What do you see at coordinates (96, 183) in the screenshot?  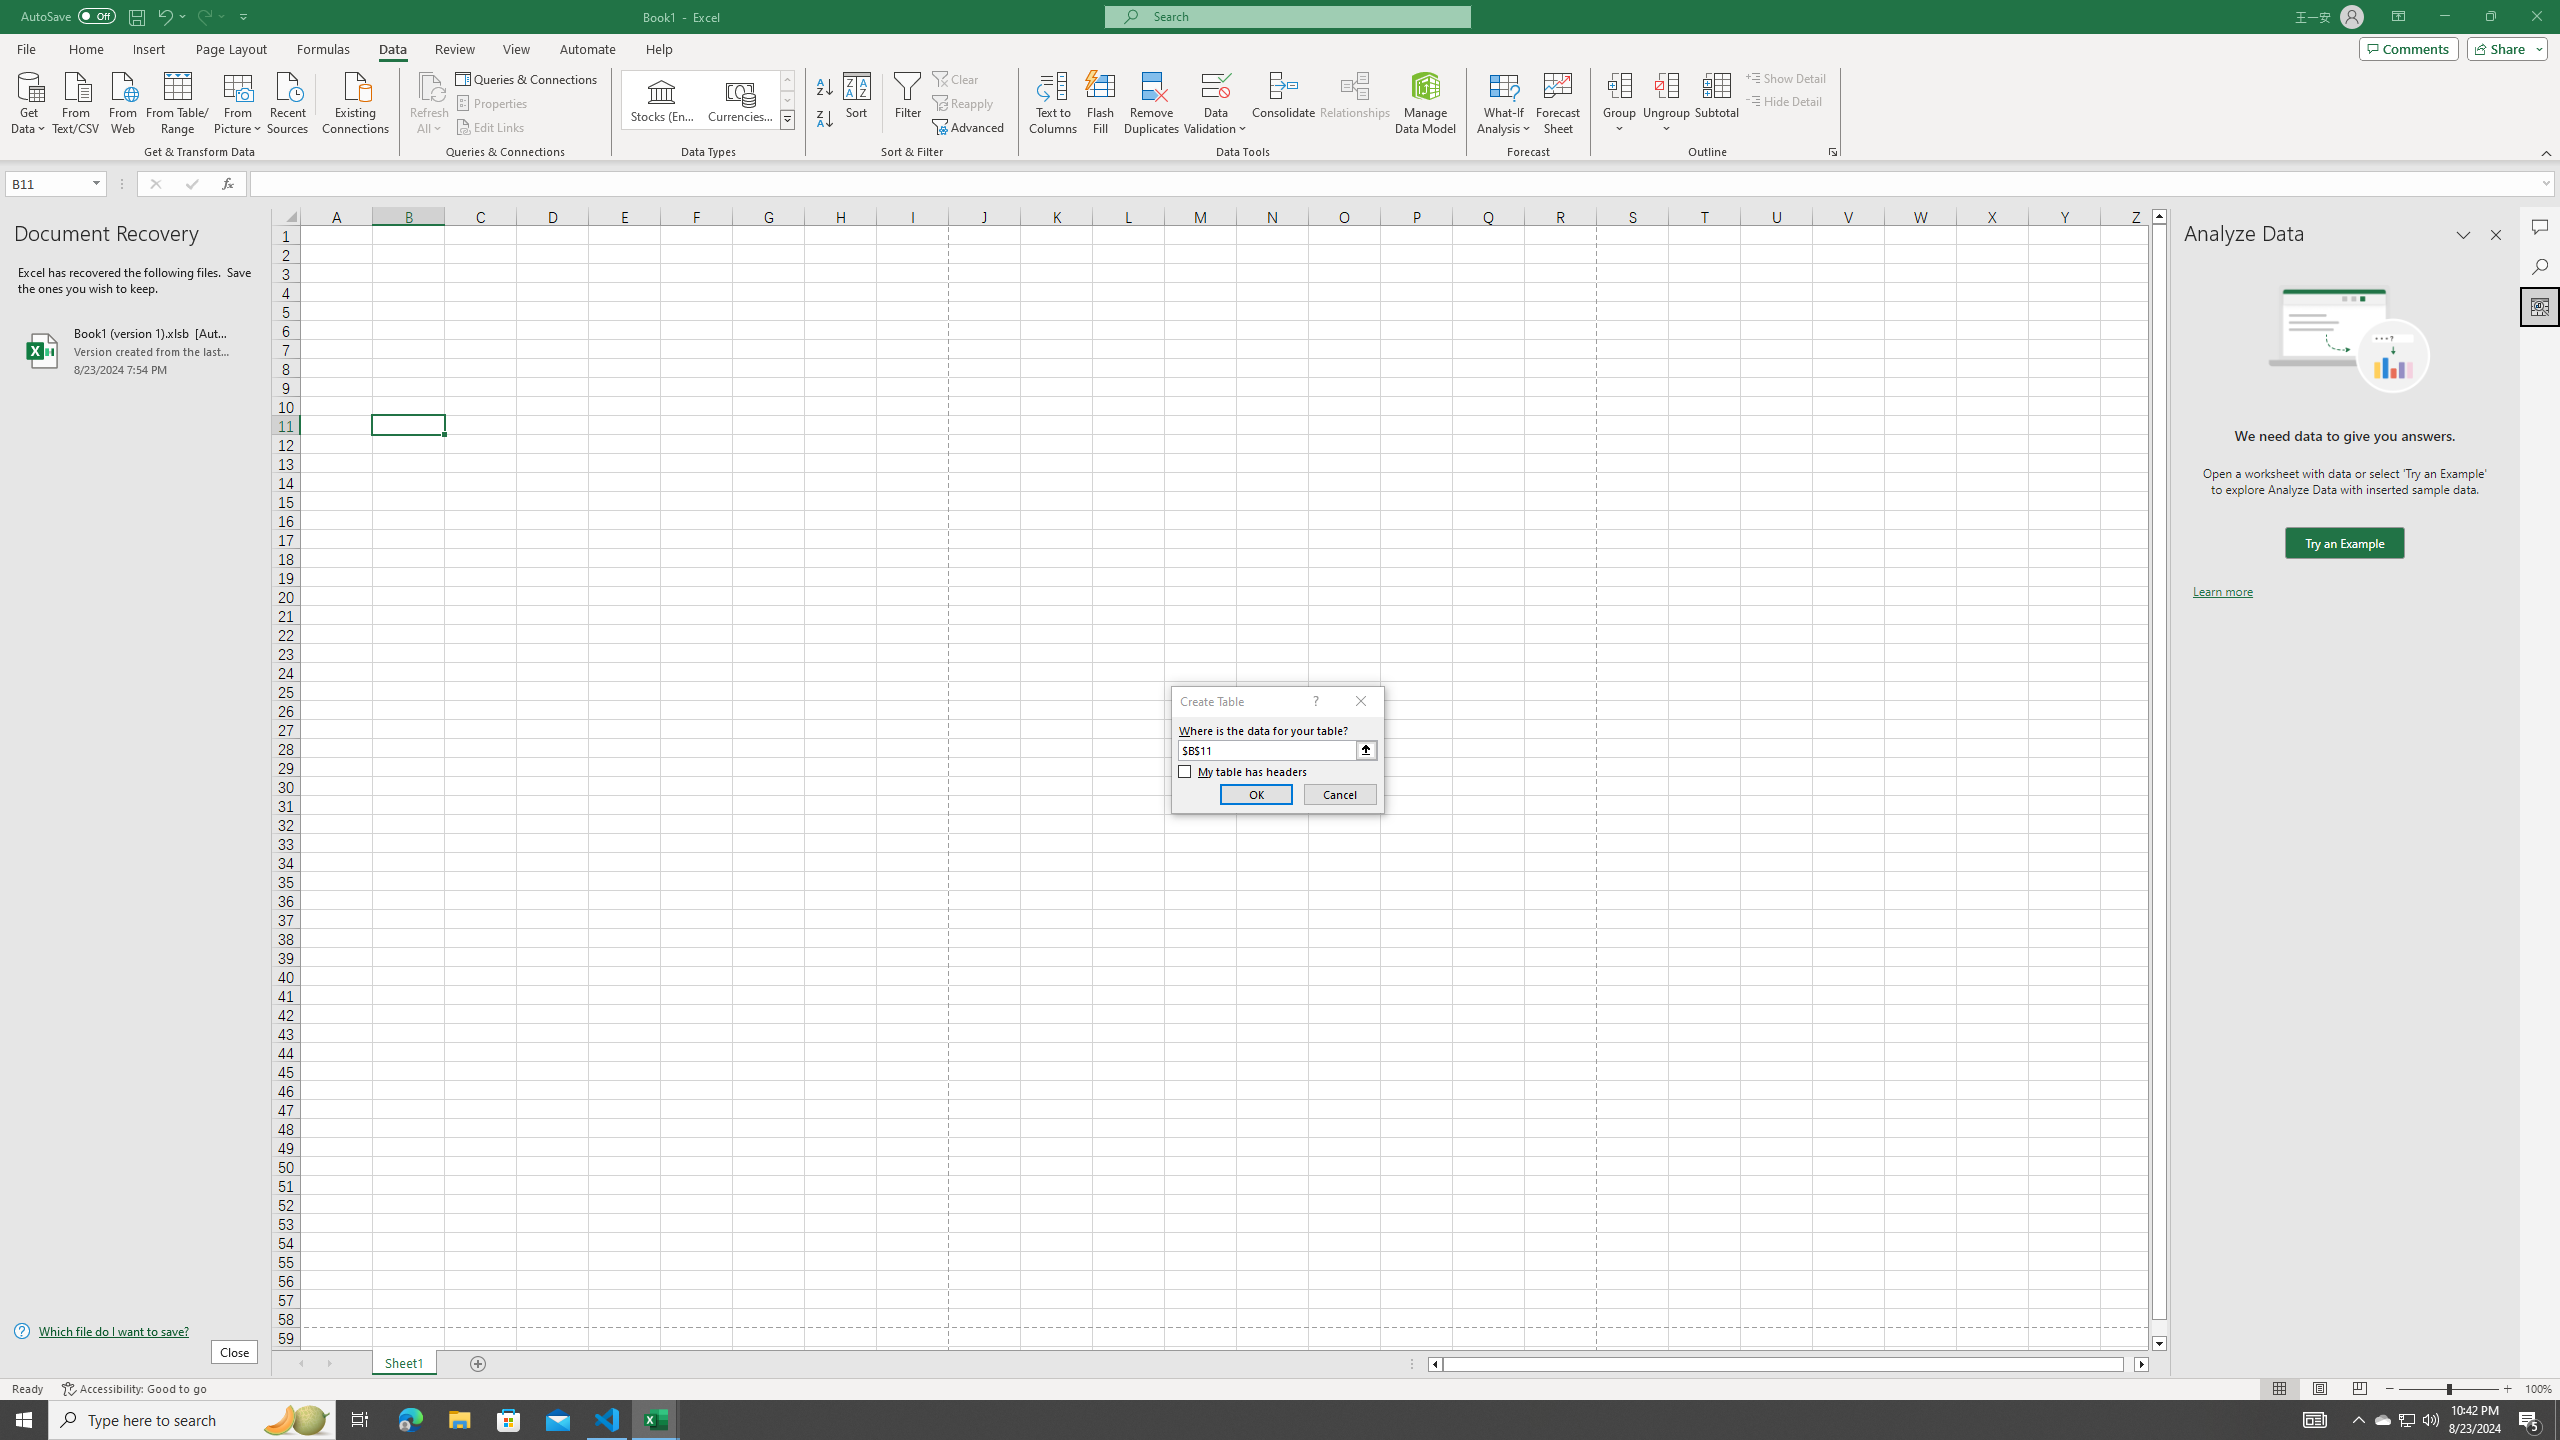 I see `Open` at bounding box center [96, 183].